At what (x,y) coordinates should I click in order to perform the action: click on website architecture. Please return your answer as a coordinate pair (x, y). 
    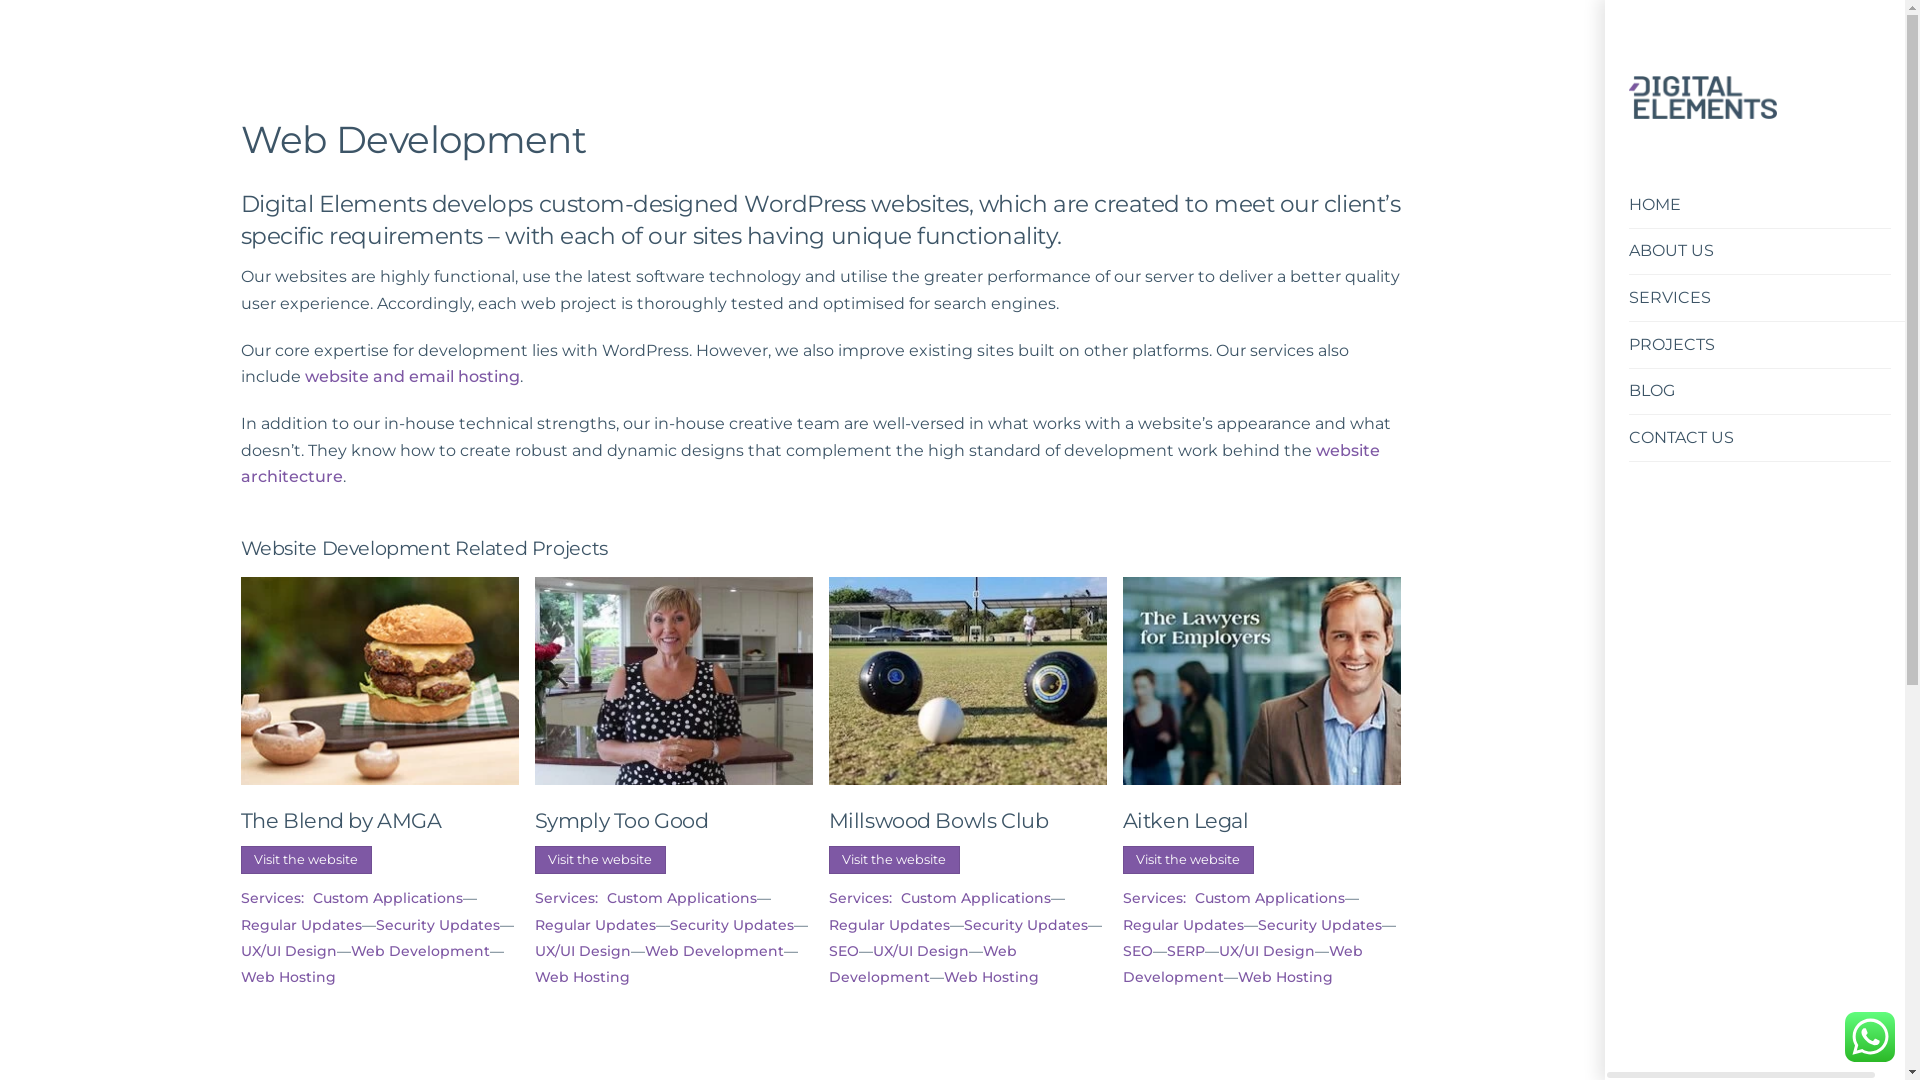
    Looking at the image, I should click on (810, 464).